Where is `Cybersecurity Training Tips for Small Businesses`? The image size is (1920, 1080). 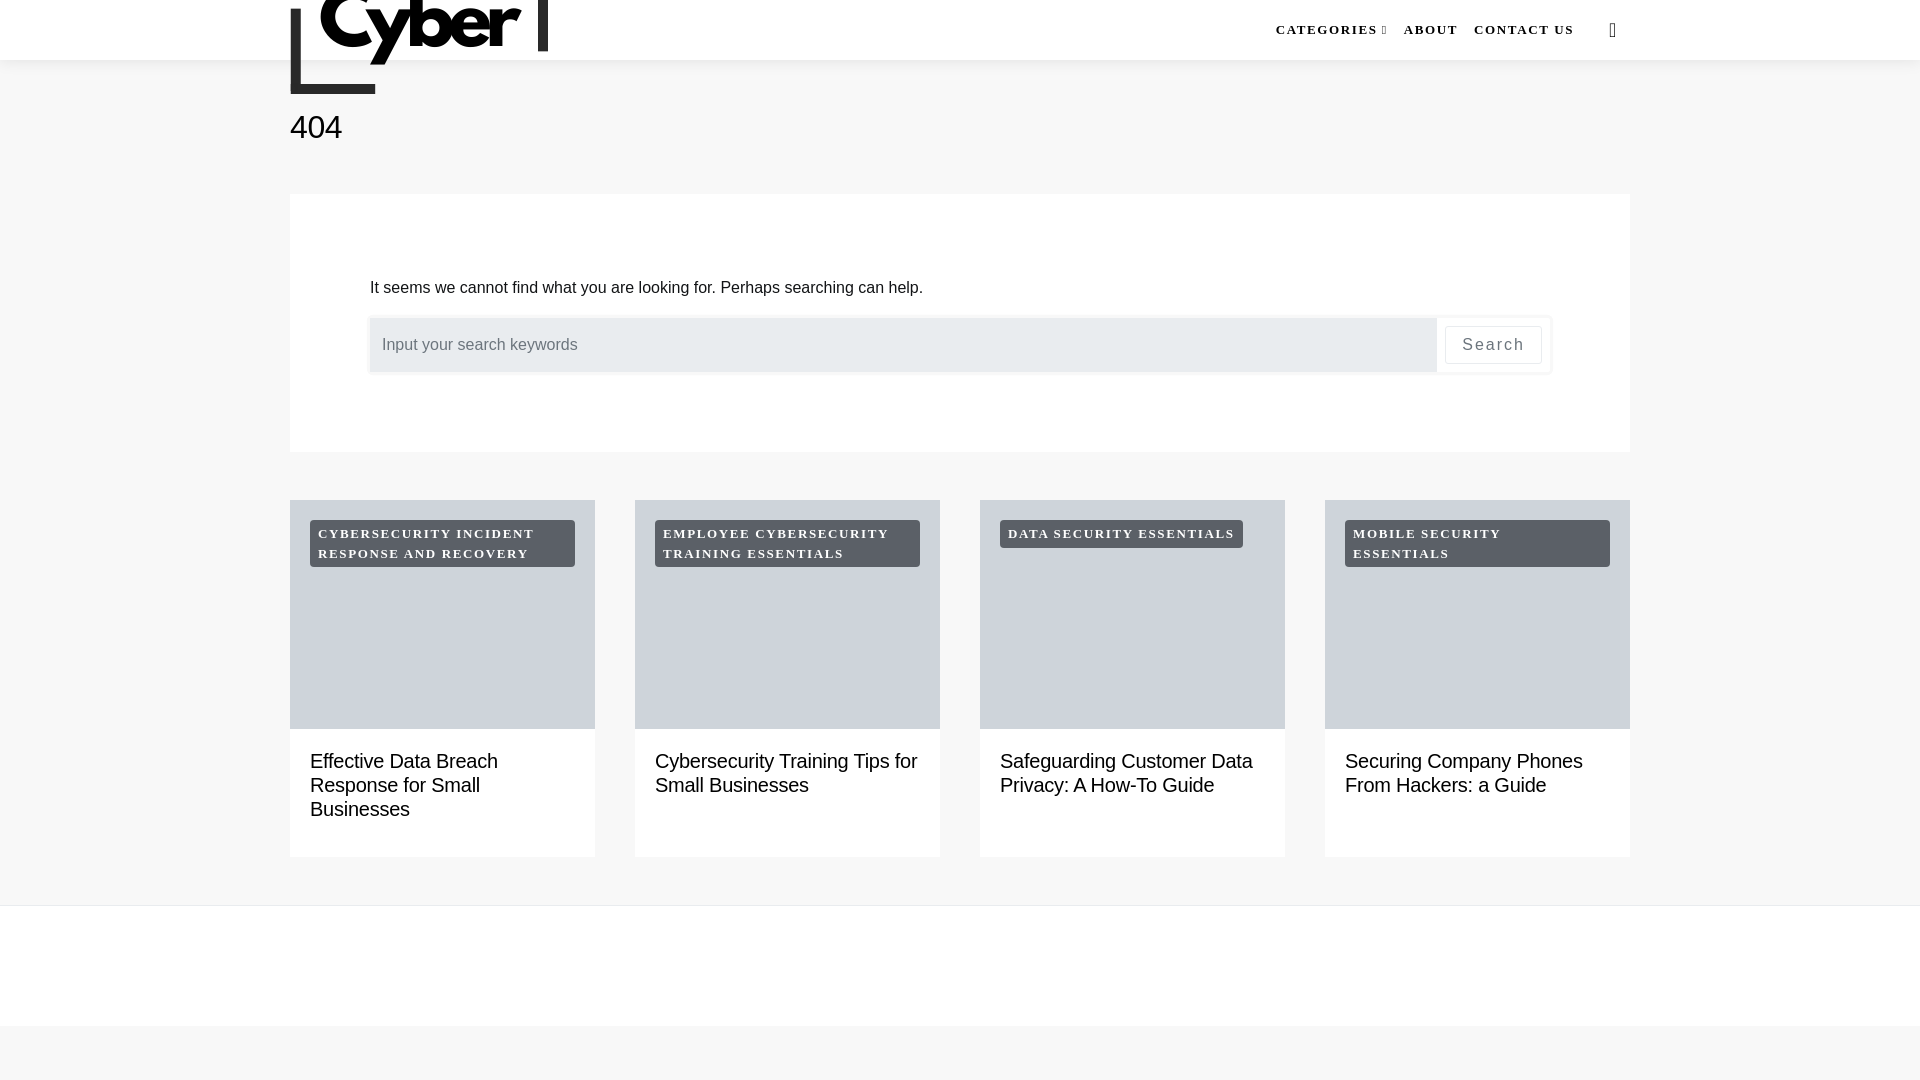 Cybersecurity Training Tips for Small Businesses is located at coordinates (786, 772).